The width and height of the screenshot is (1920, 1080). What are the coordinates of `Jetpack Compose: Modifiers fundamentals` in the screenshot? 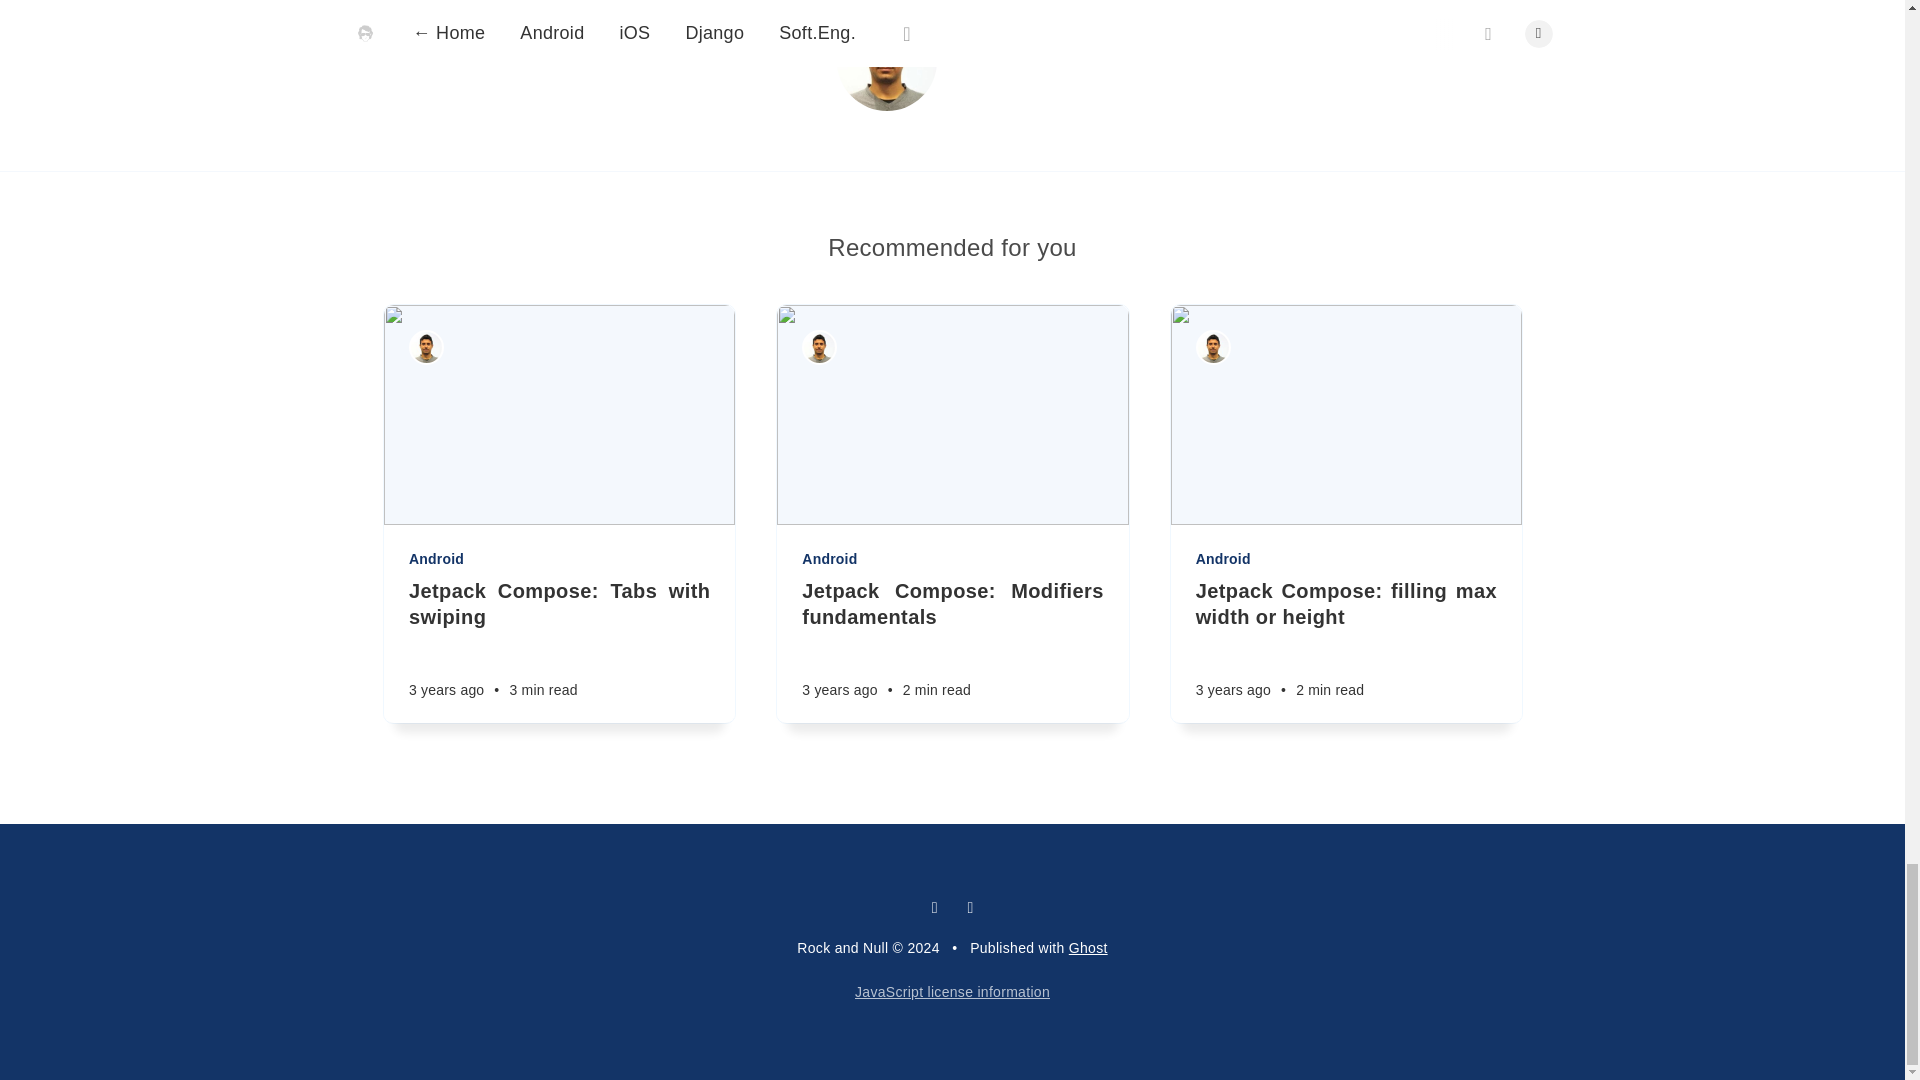 It's located at (952, 603).